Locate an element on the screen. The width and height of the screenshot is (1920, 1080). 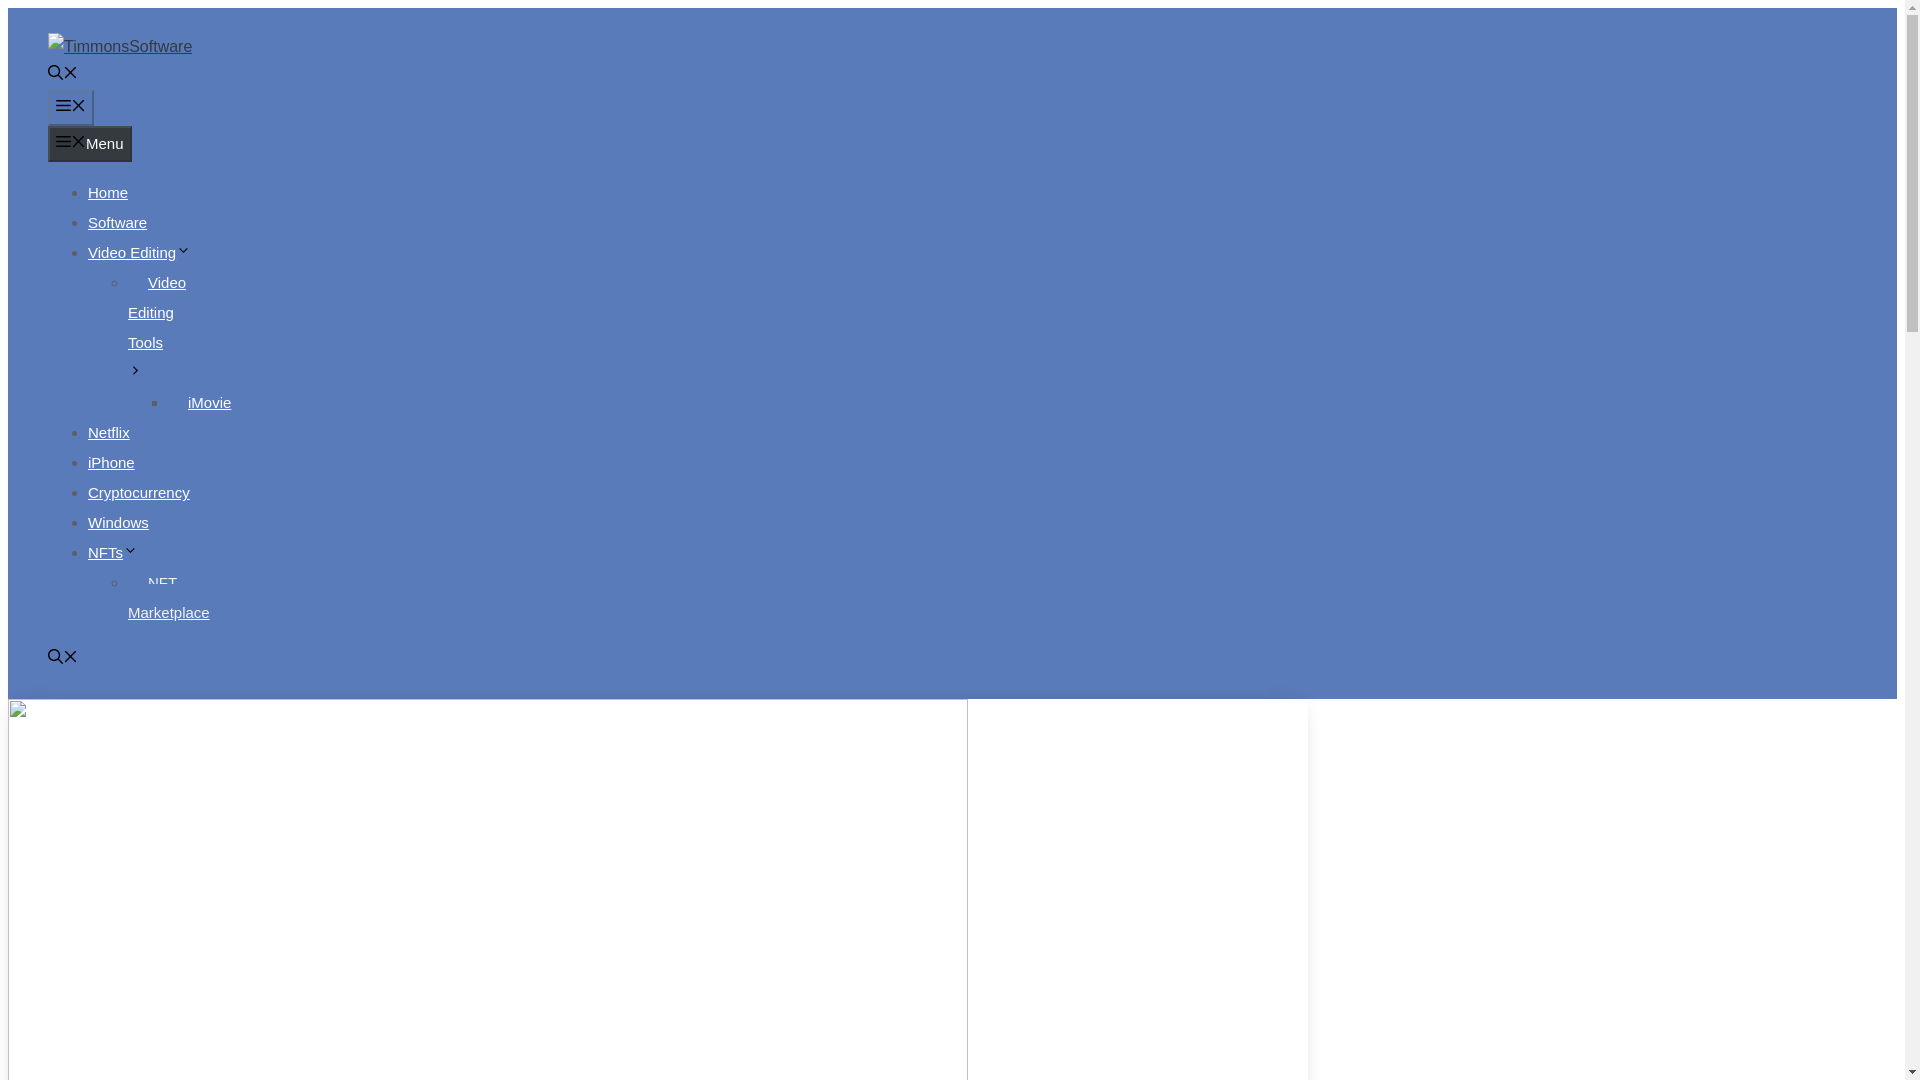
Menu is located at coordinates (90, 144).